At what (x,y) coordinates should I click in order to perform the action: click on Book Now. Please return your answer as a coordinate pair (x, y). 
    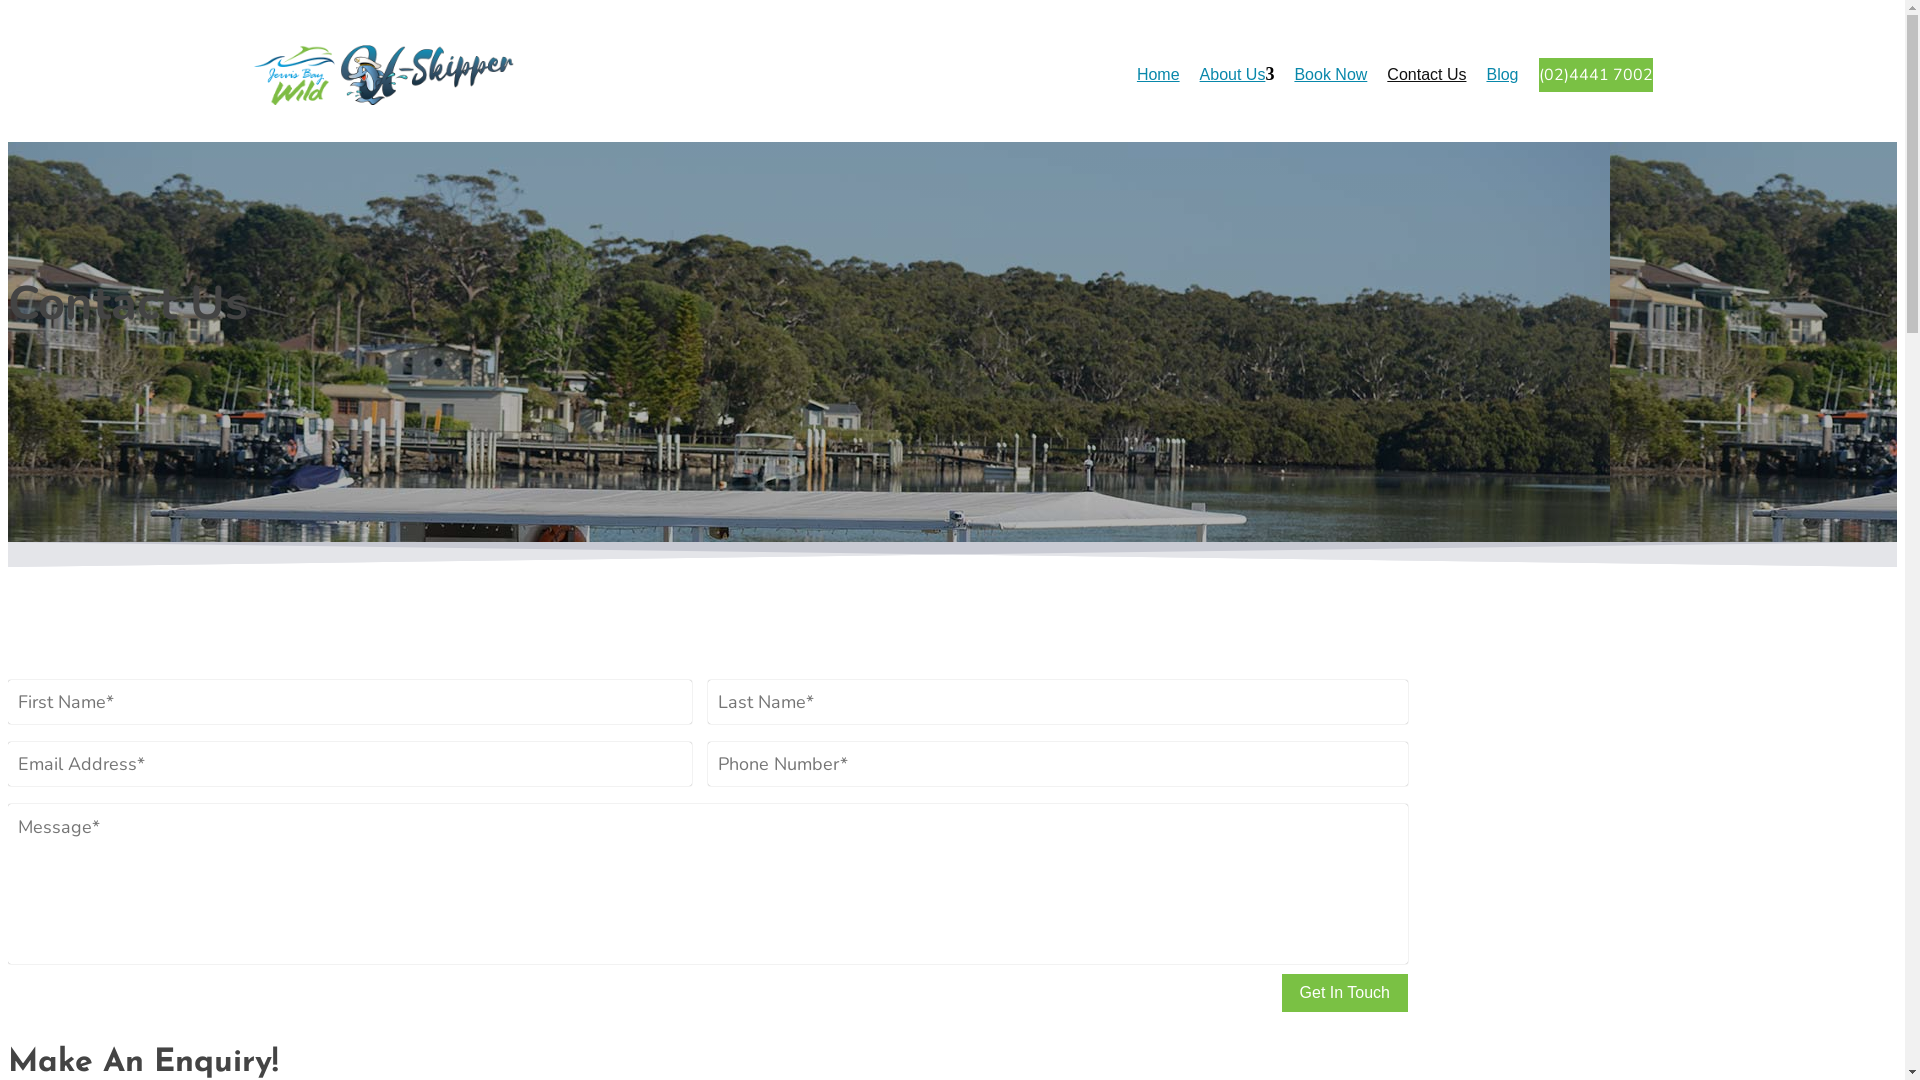
    Looking at the image, I should click on (1330, 74).